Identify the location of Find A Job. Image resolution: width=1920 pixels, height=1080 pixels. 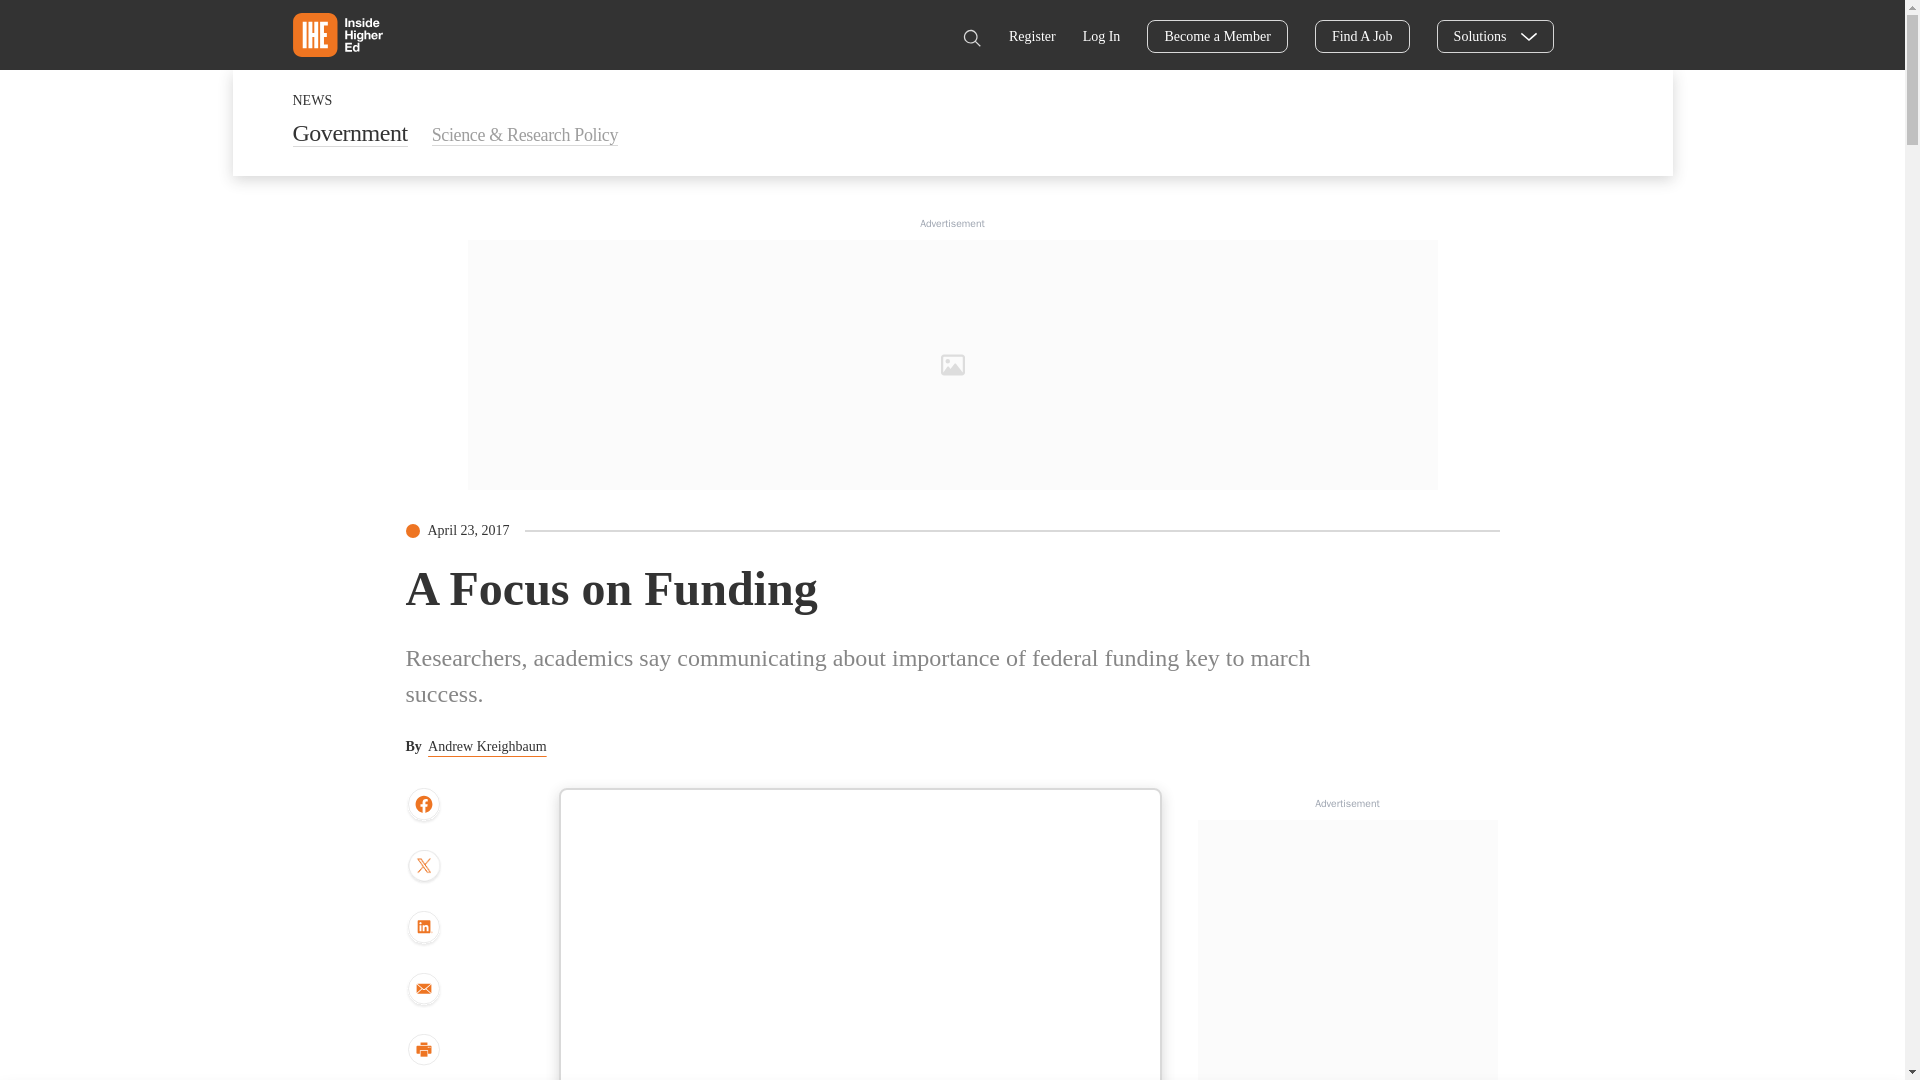
(1362, 36).